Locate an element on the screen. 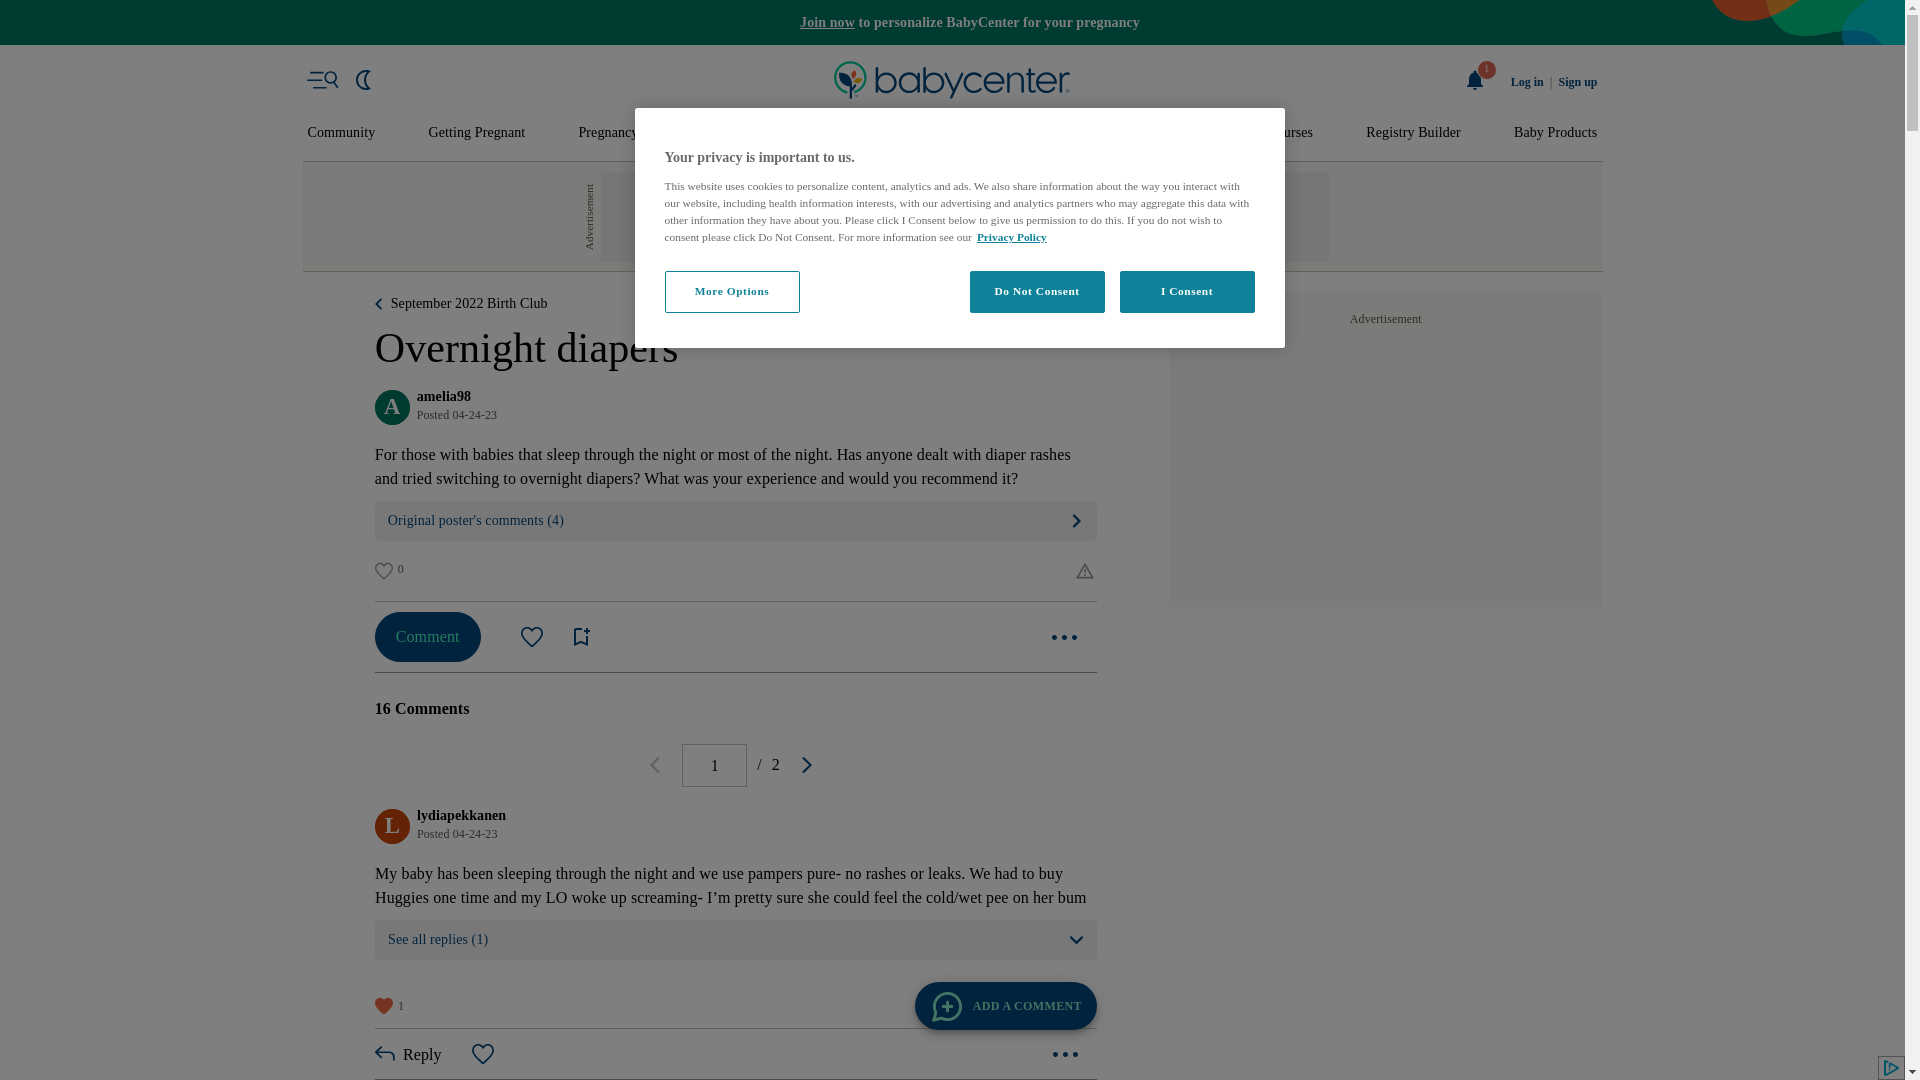  Baby Products is located at coordinates (1556, 133).